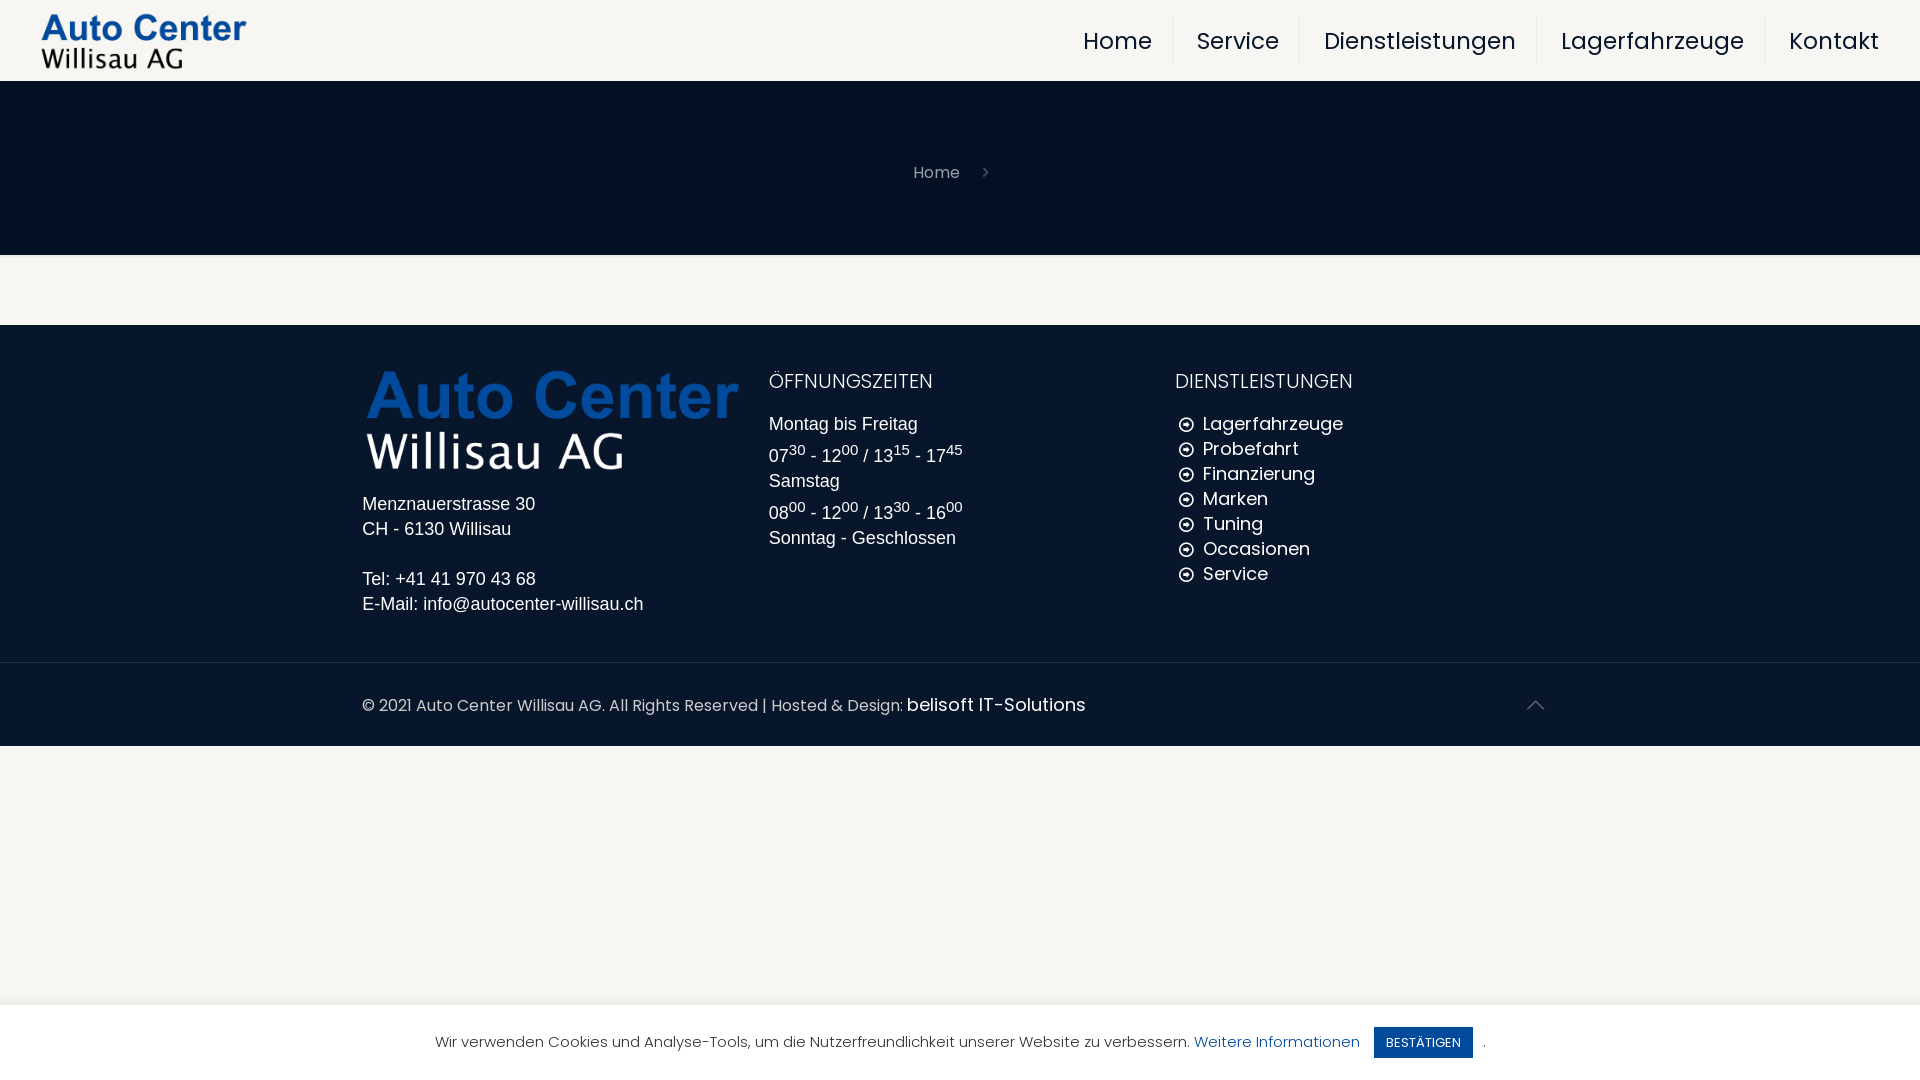 The width and height of the screenshot is (1920, 1080). Describe the element at coordinates (1254, 548) in the screenshot. I see `Occasionen` at that location.